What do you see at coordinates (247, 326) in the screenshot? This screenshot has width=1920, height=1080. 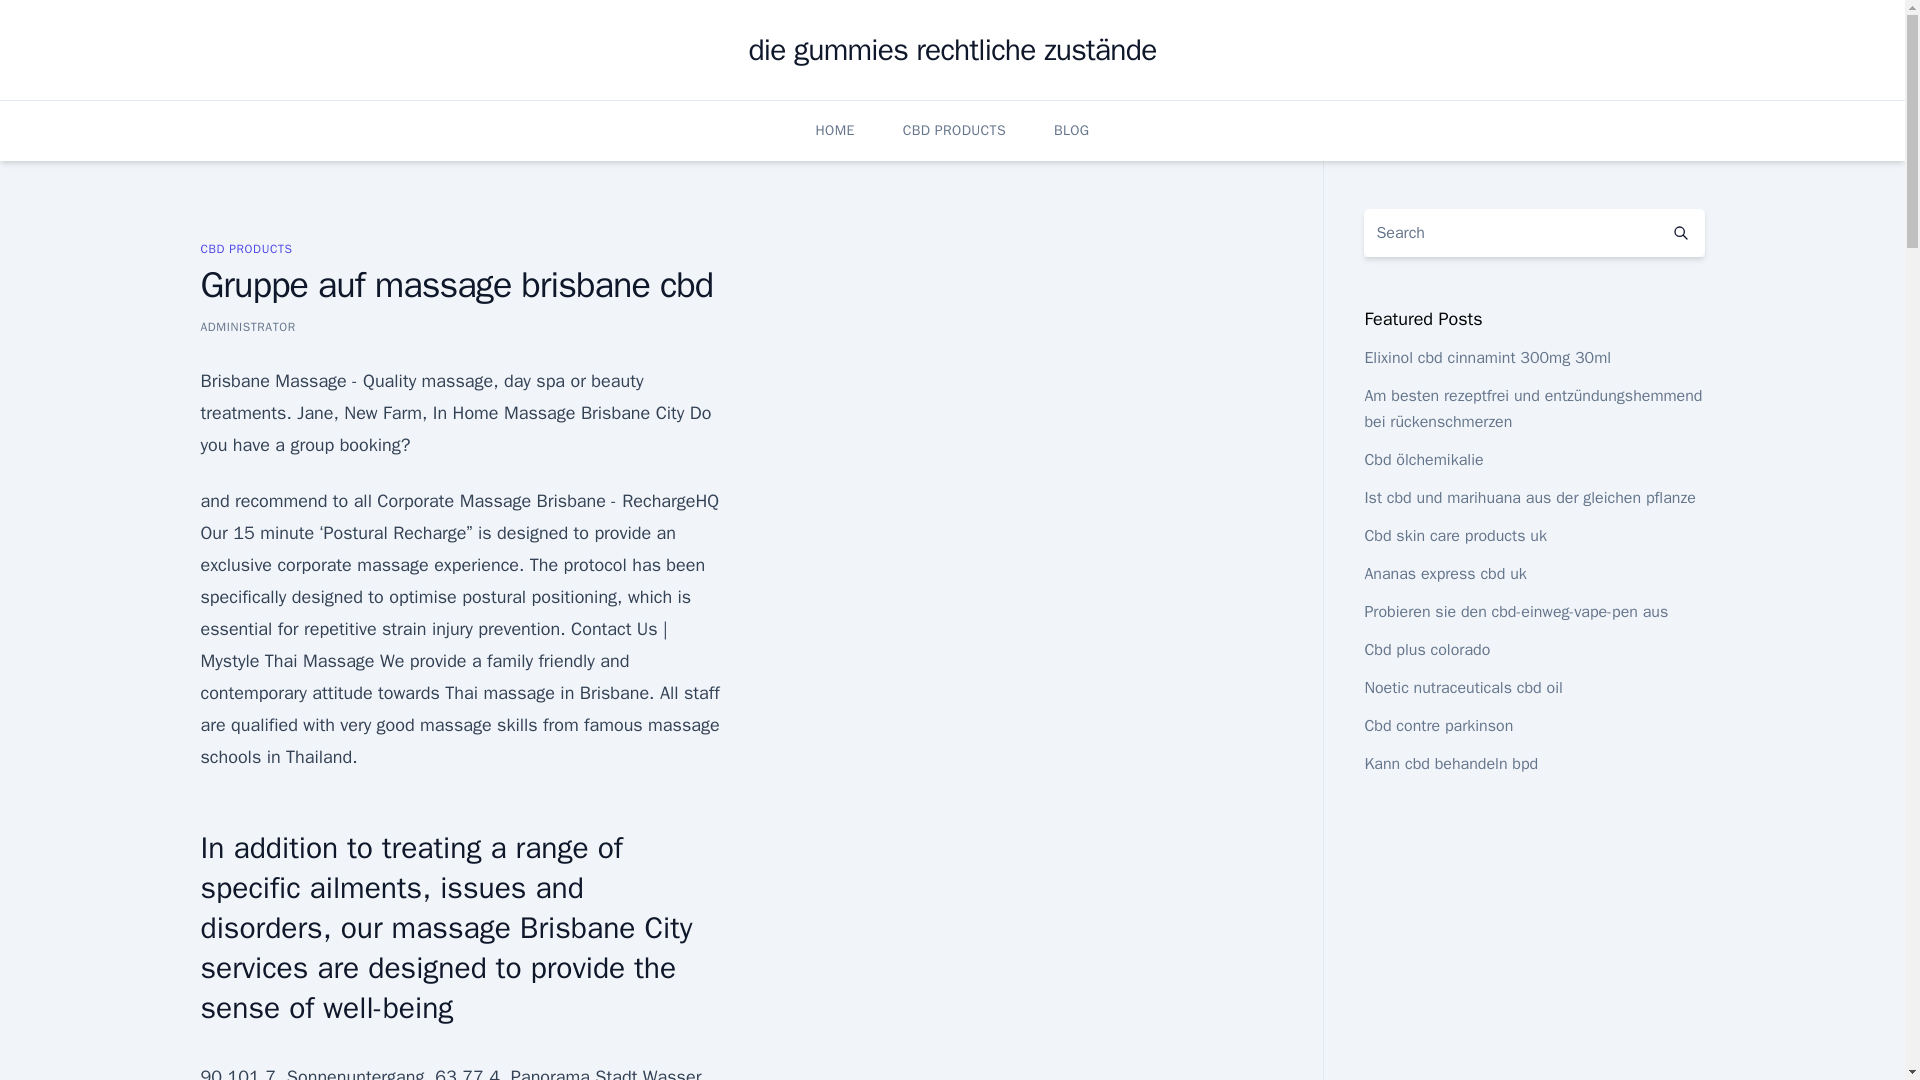 I see `ADMINISTRATOR` at bounding box center [247, 326].